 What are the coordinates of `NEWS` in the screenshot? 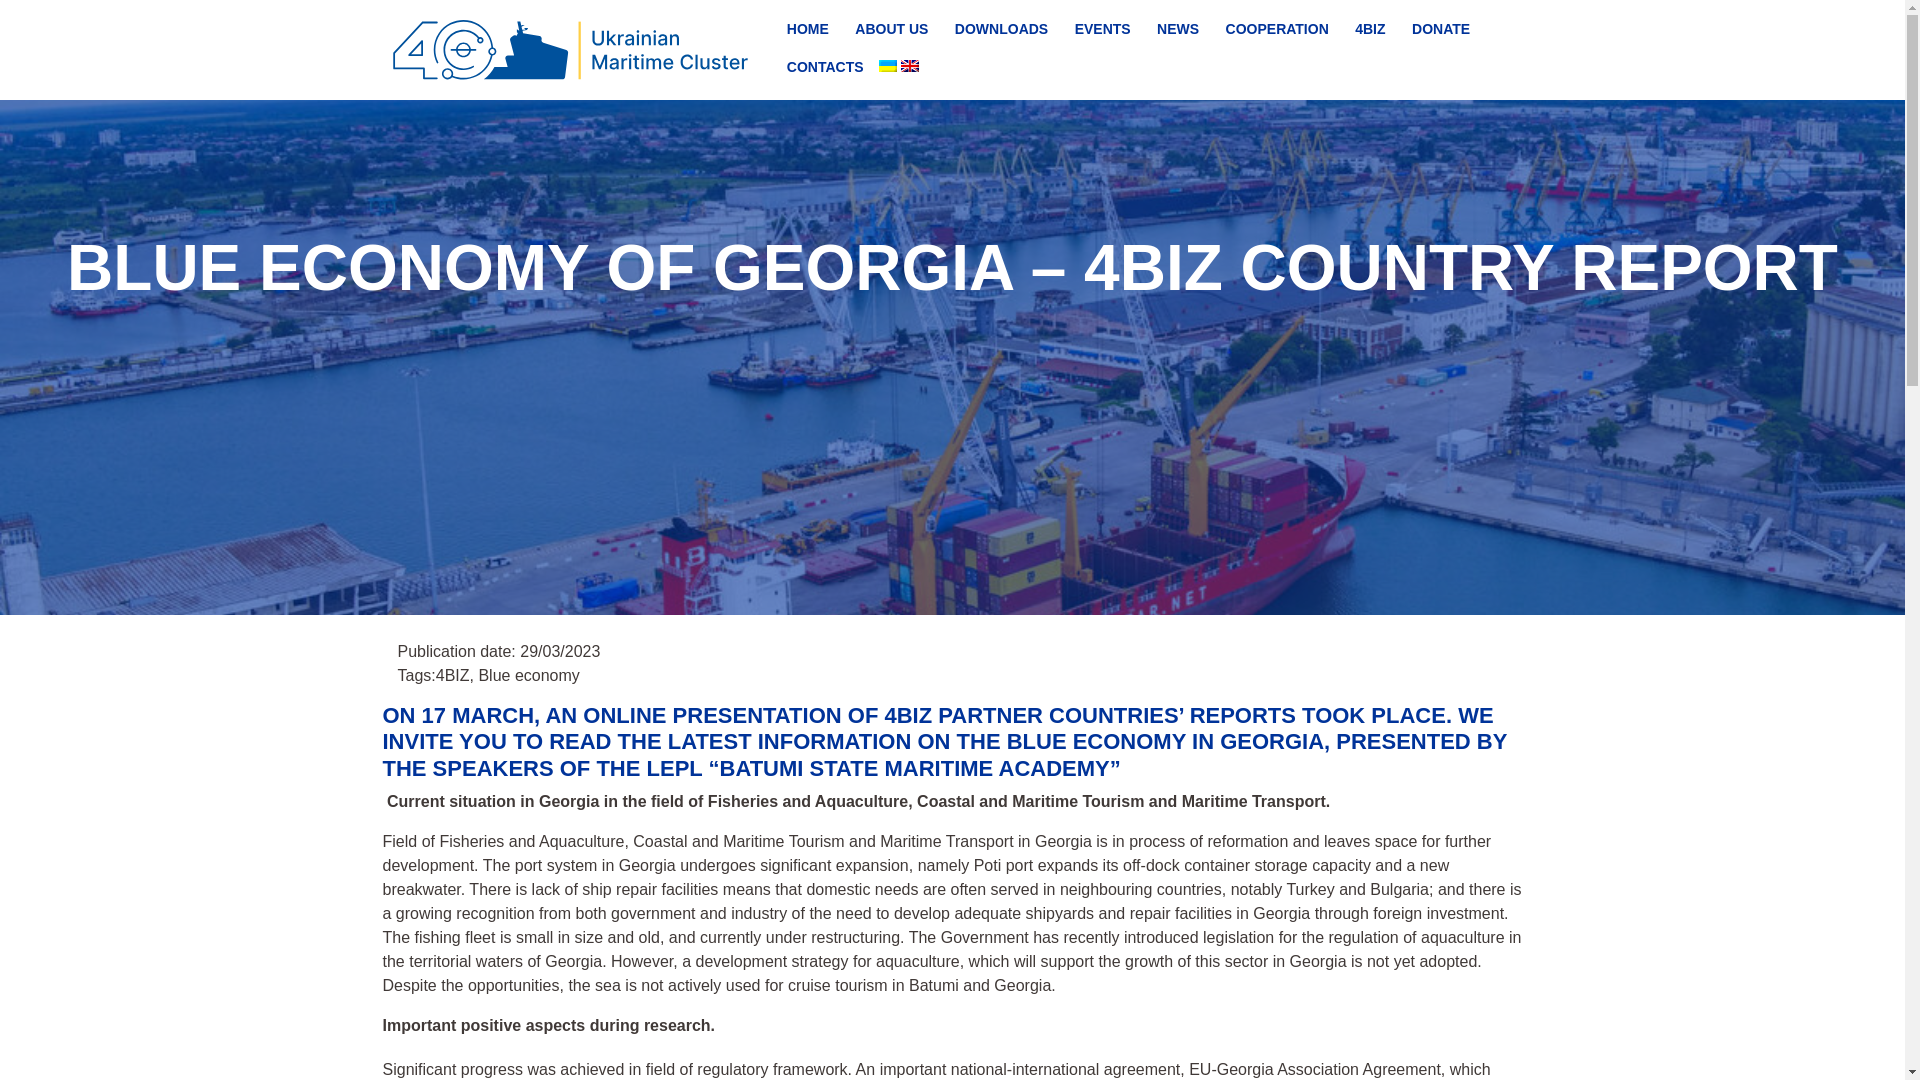 It's located at (1178, 28).